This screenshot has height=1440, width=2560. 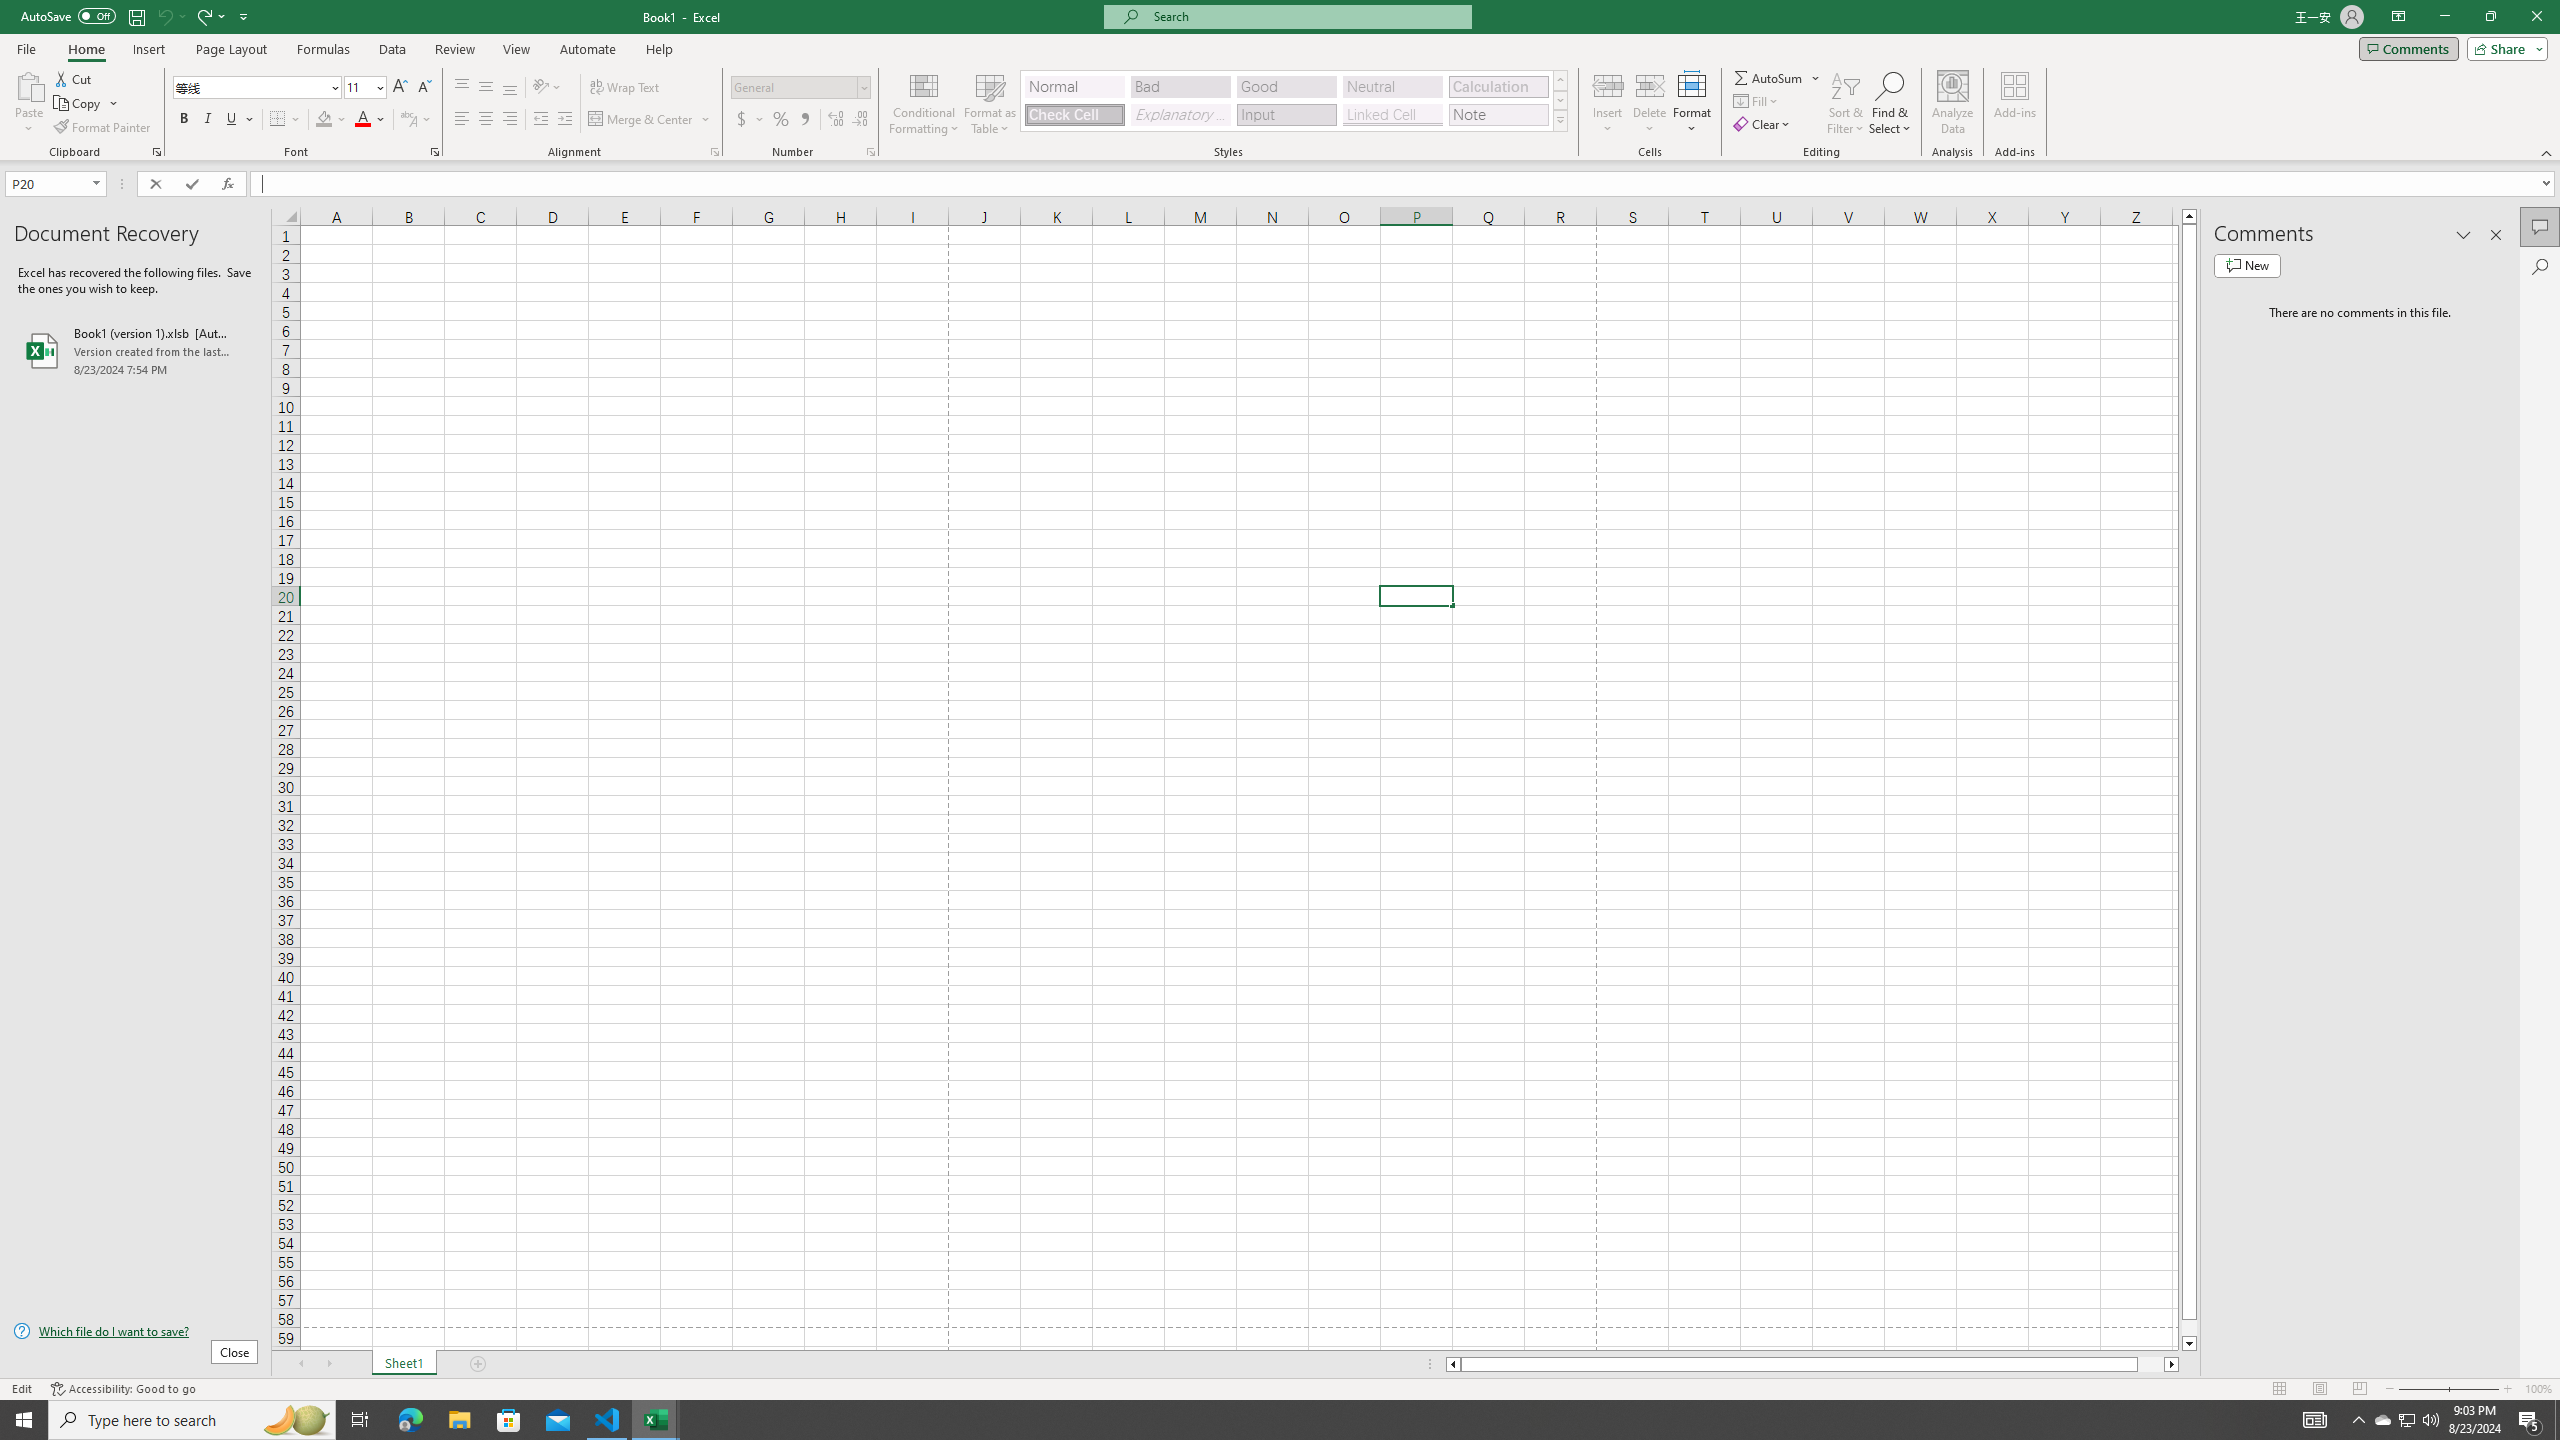 I want to click on Calculation, so click(x=1498, y=86).